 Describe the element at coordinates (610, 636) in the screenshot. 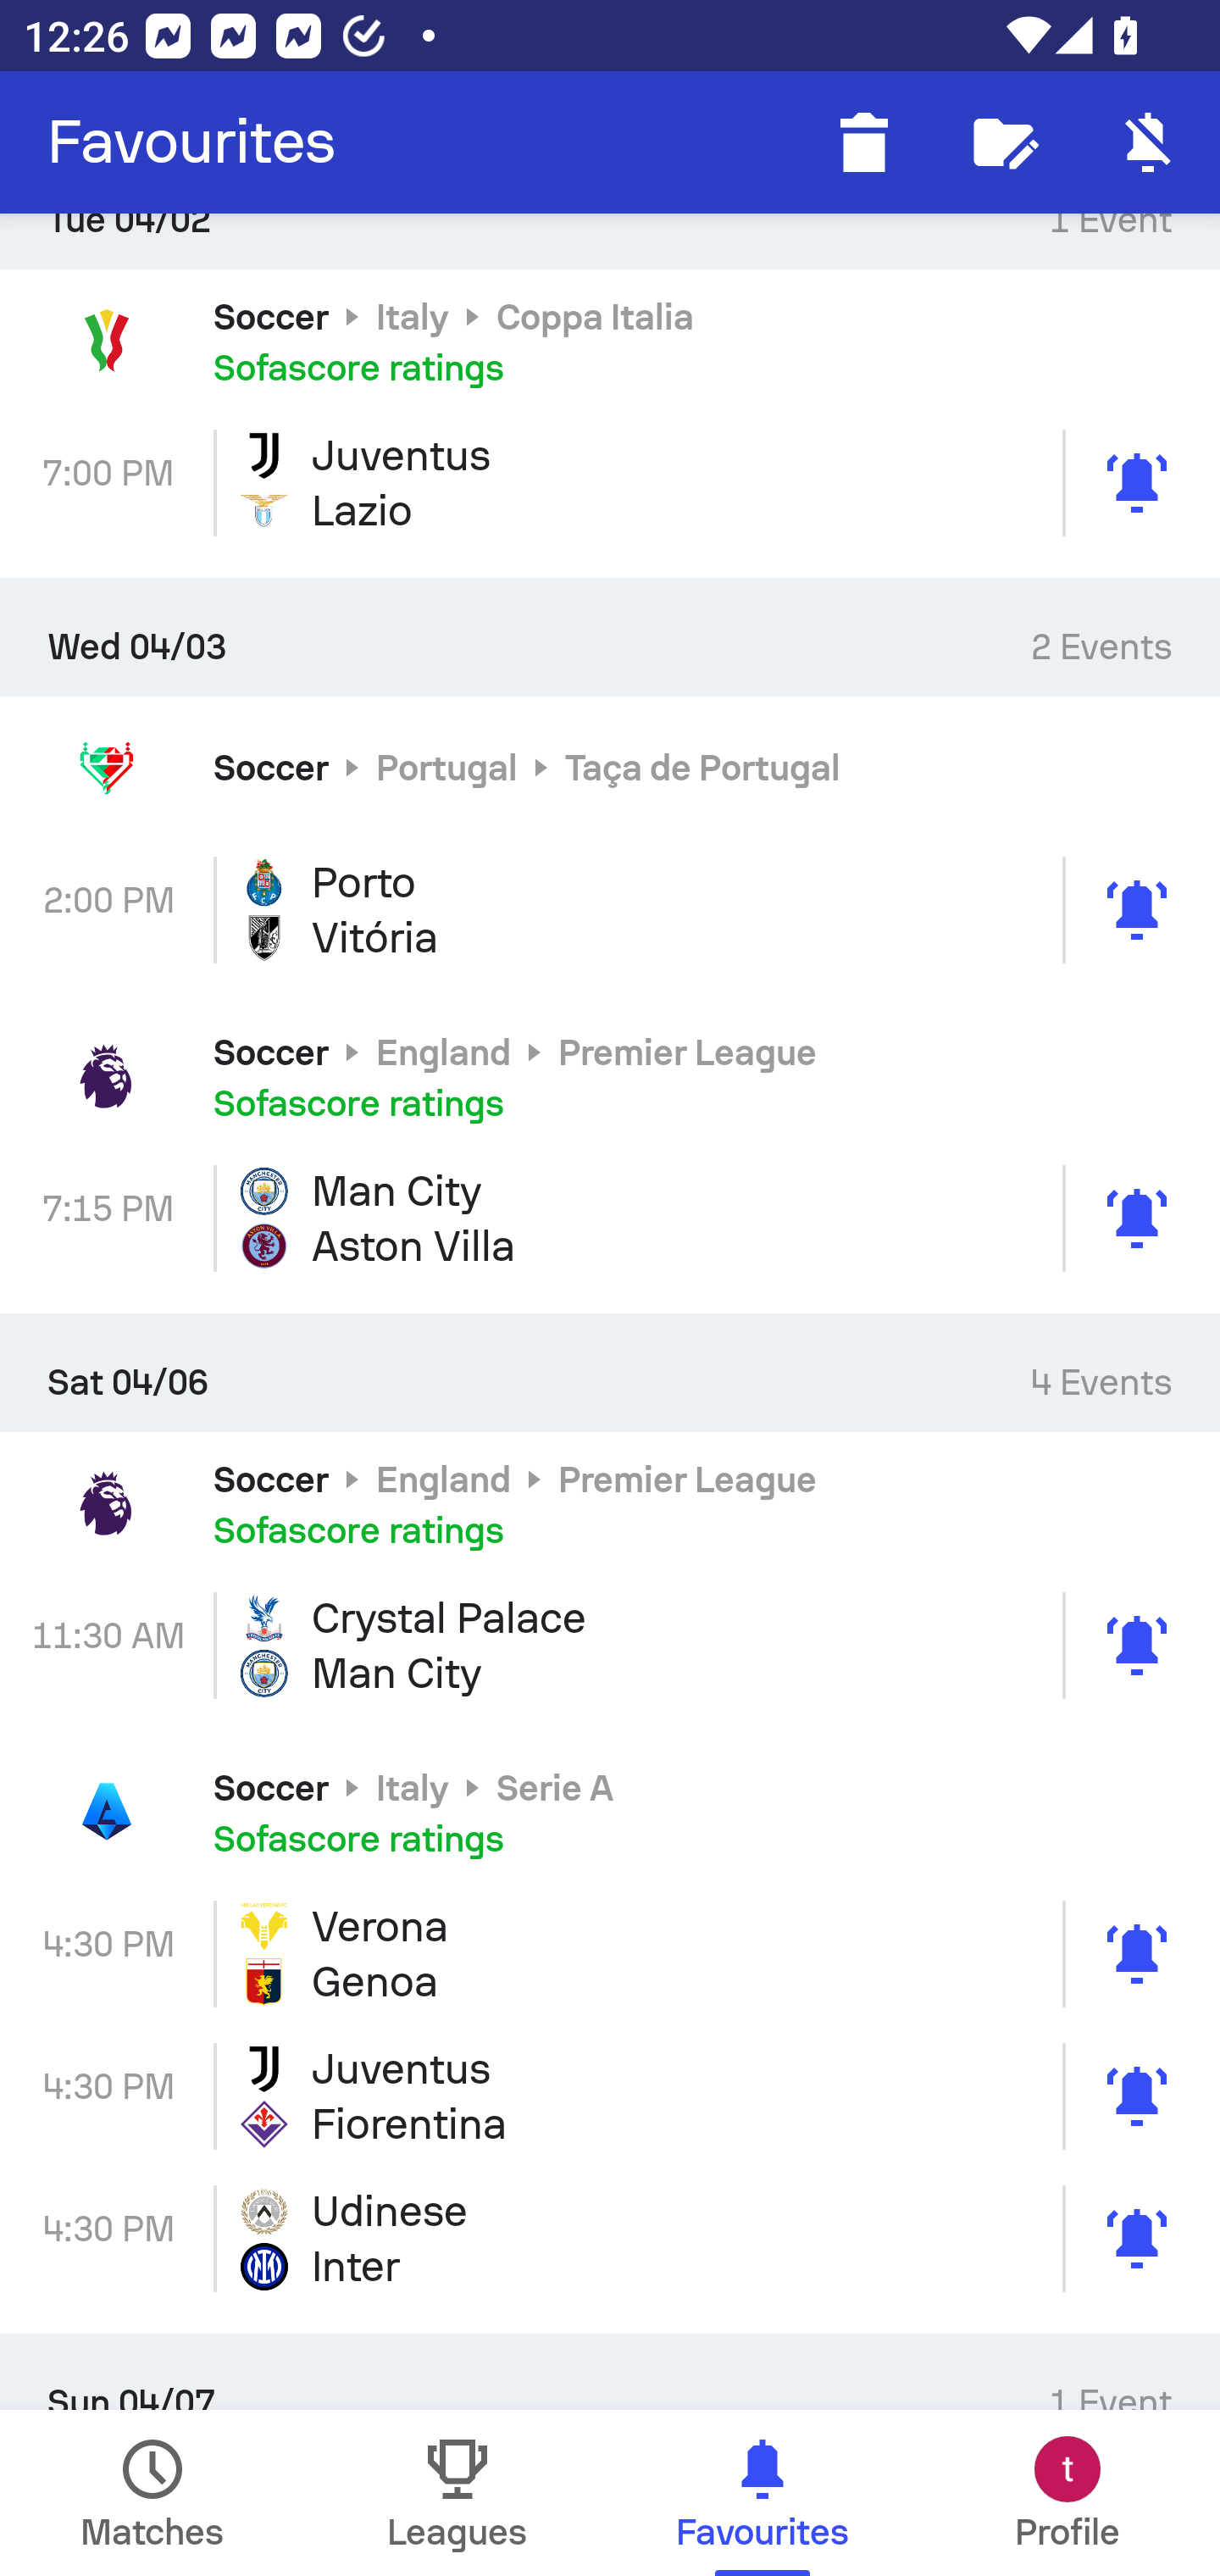

I see `Wed 04/03 2 Events` at that location.